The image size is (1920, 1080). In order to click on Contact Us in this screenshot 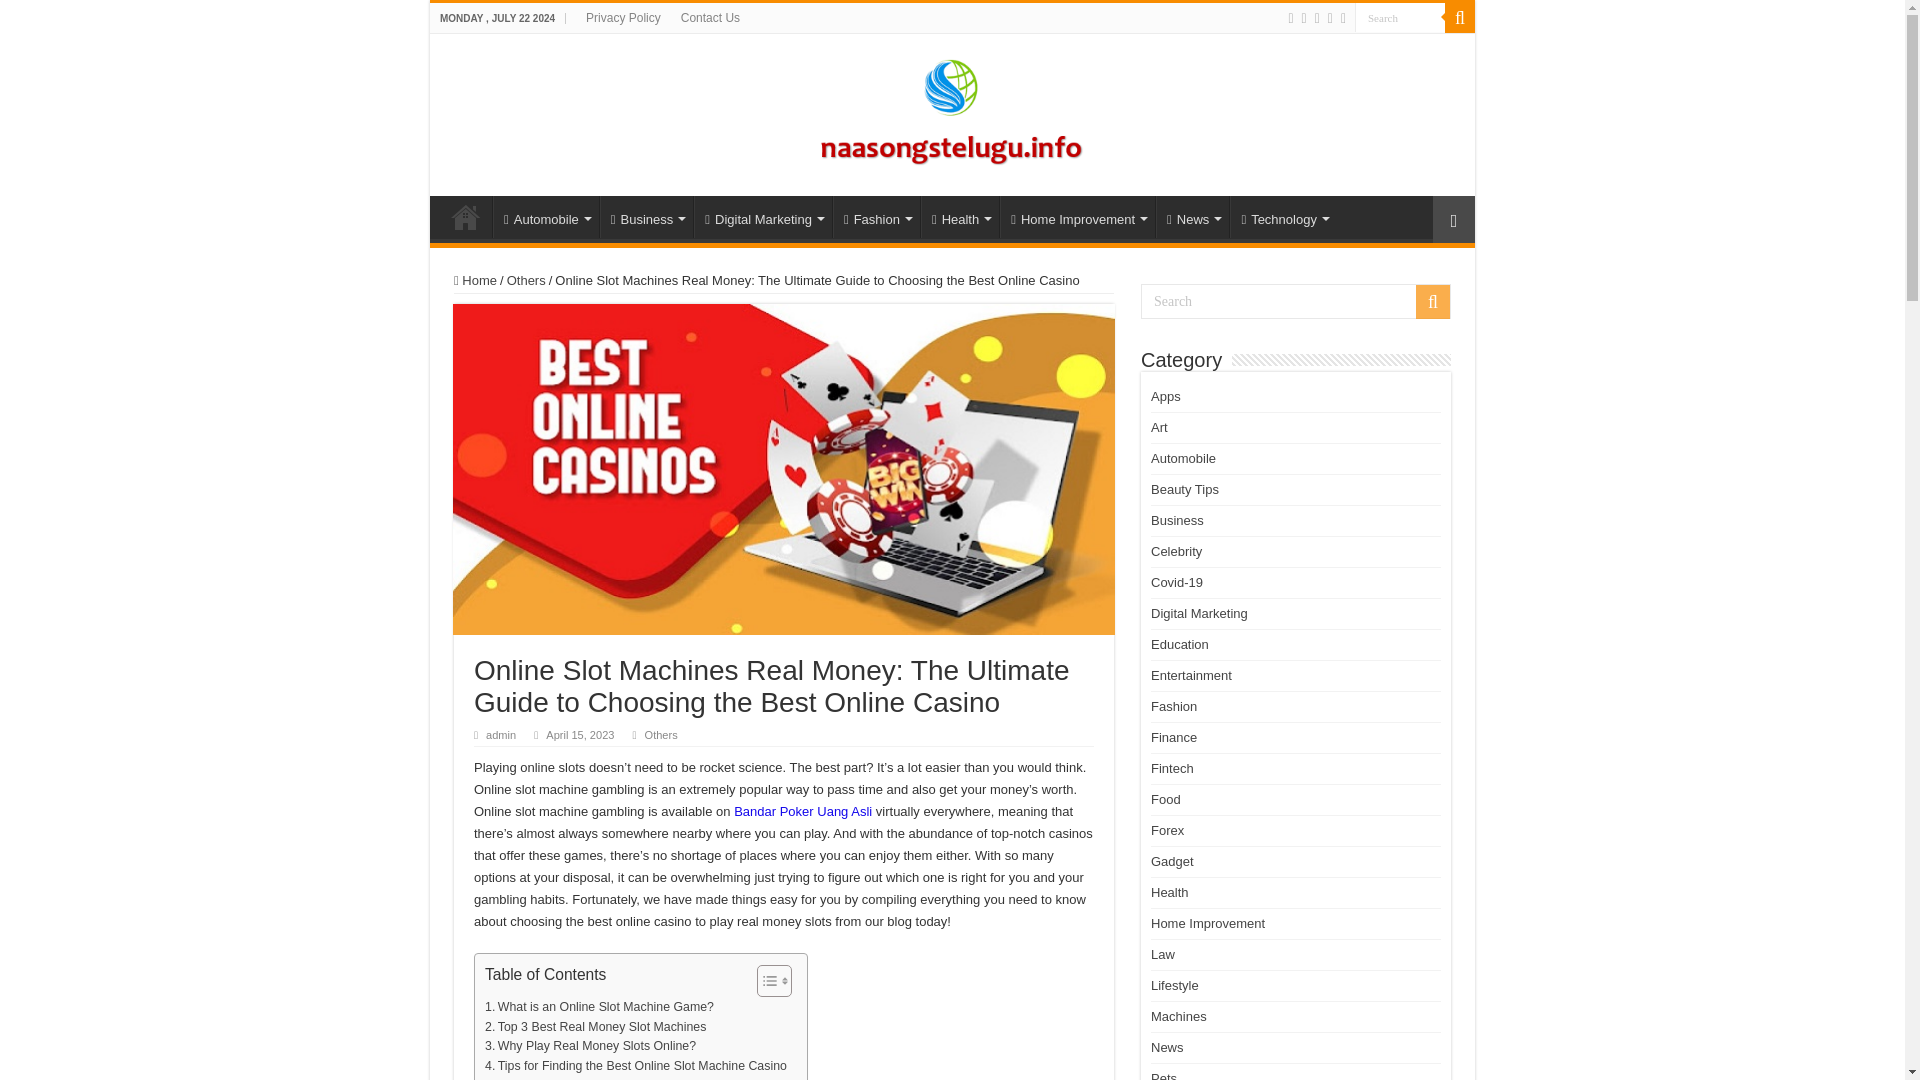, I will do `click(710, 18)`.